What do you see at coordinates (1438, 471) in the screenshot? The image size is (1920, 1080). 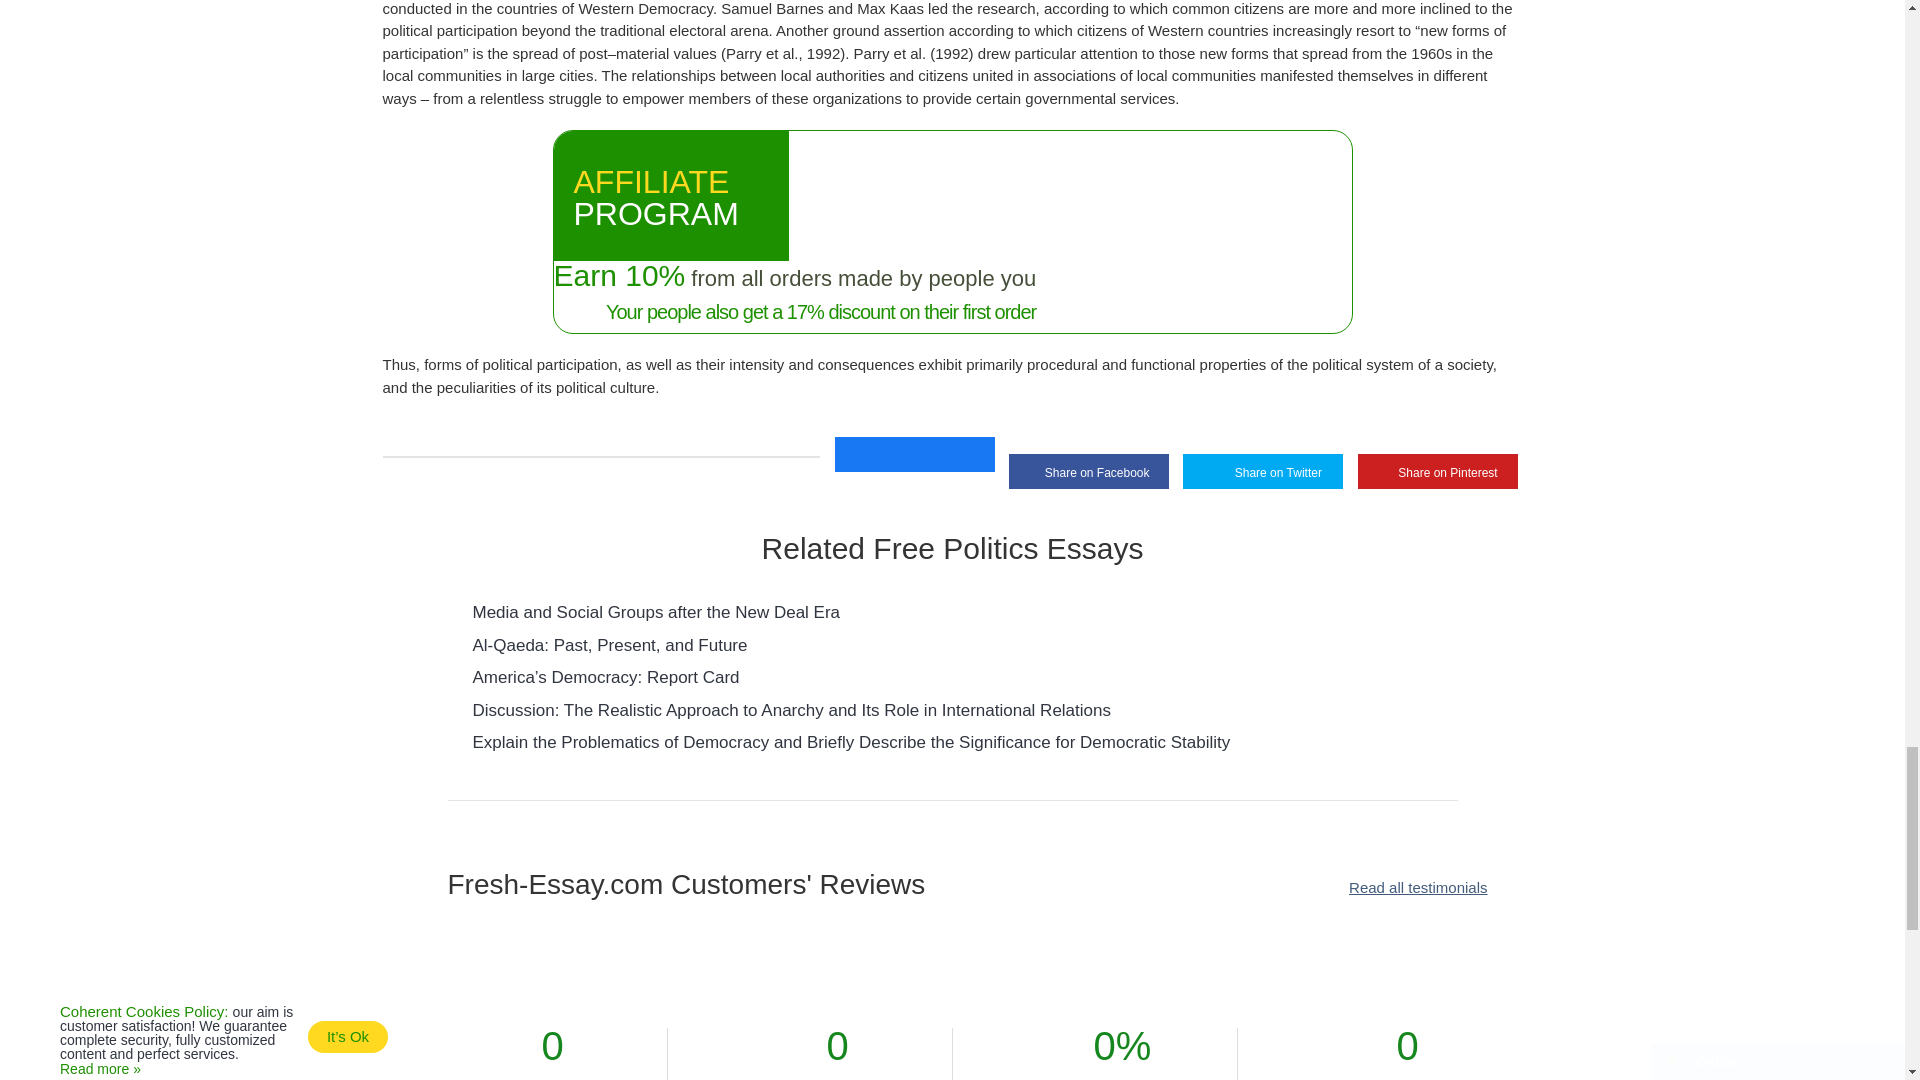 I see `Share on Pinterest` at bounding box center [1438, 471].